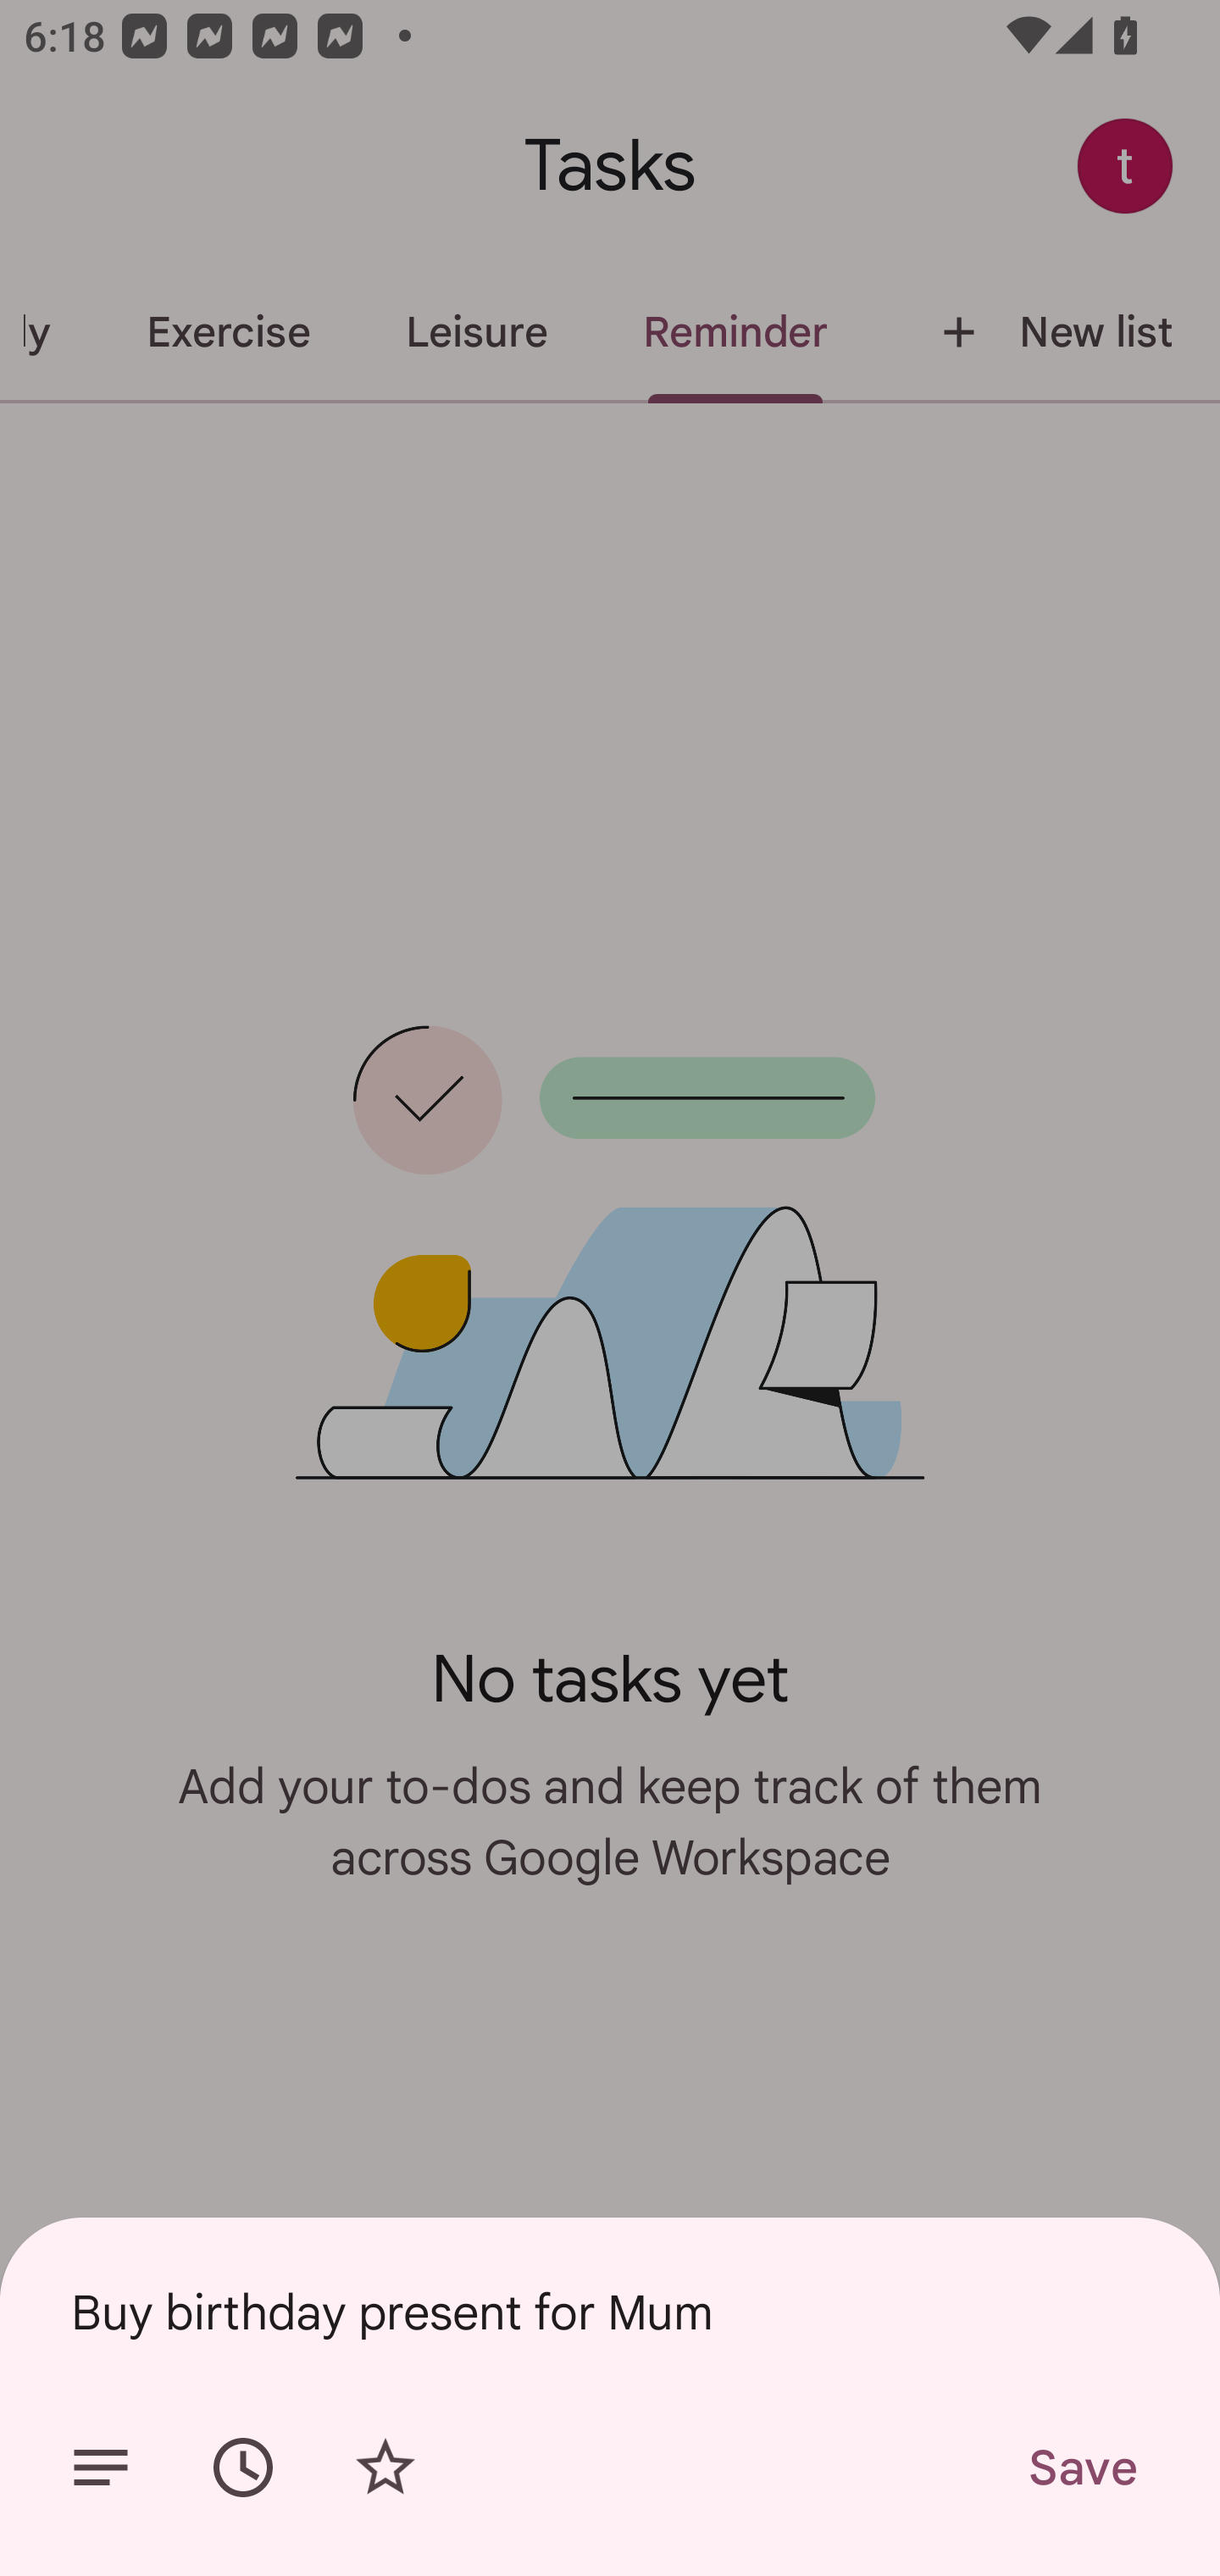  I want to click on Set date/time, so click(243, 2468).